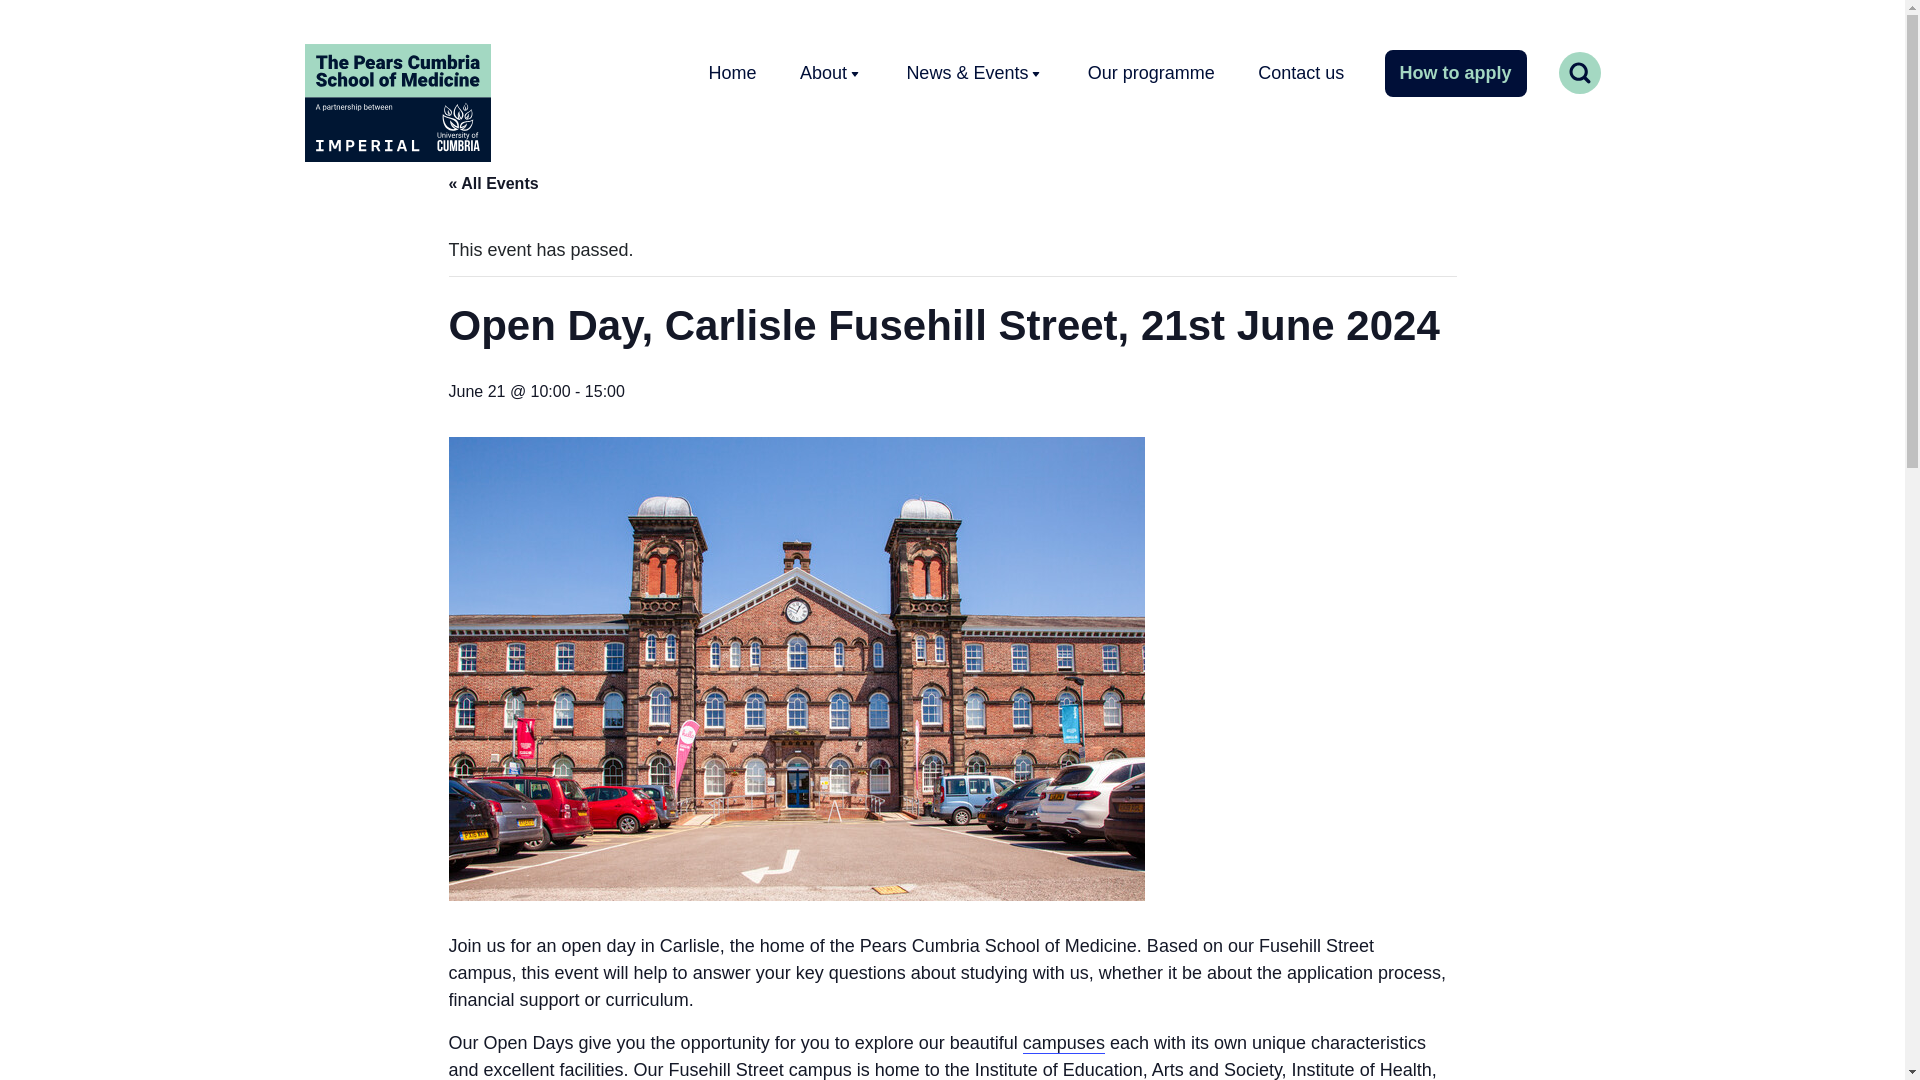 This screenshot has height=1080, width=1920. Describe the element at coordinates (830, 73) in the screenshot. I see `About` at that location.